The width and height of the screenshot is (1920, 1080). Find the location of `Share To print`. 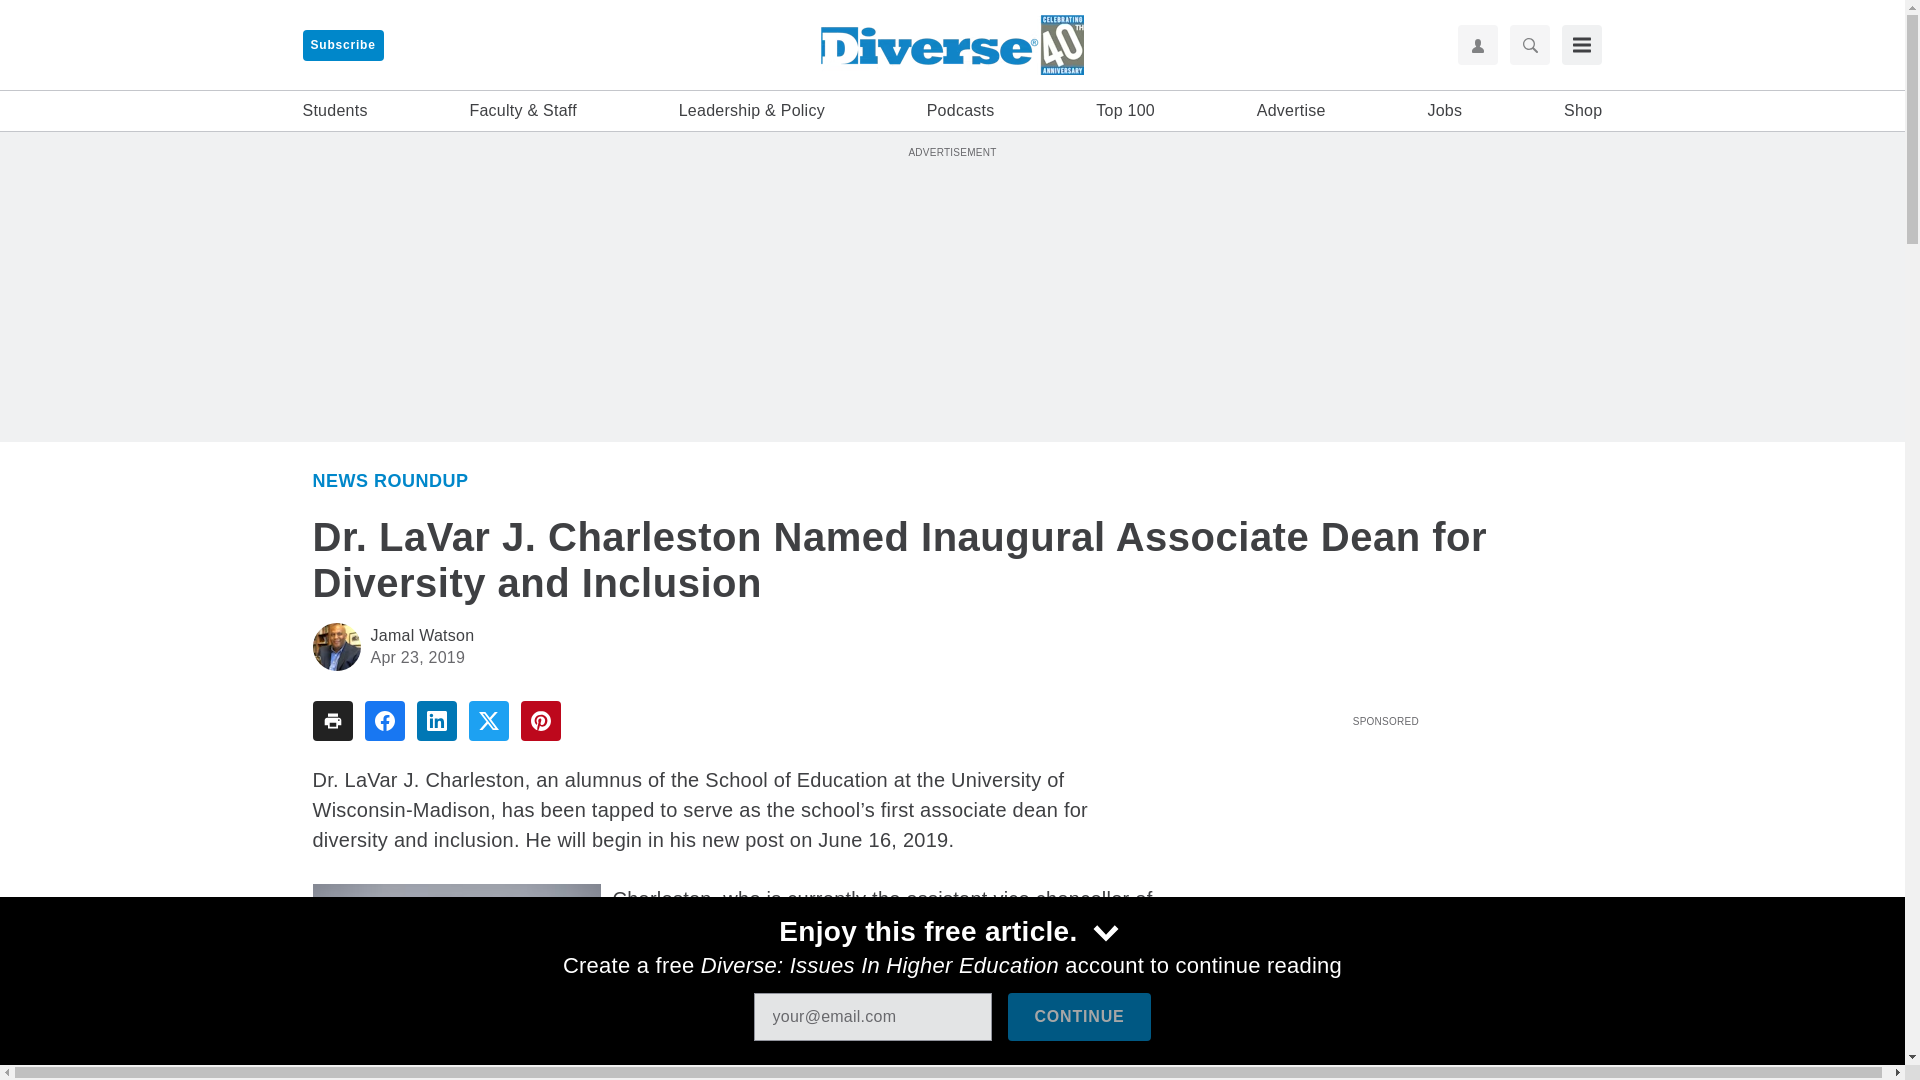

Share To print is located at coordinates (331, 720).